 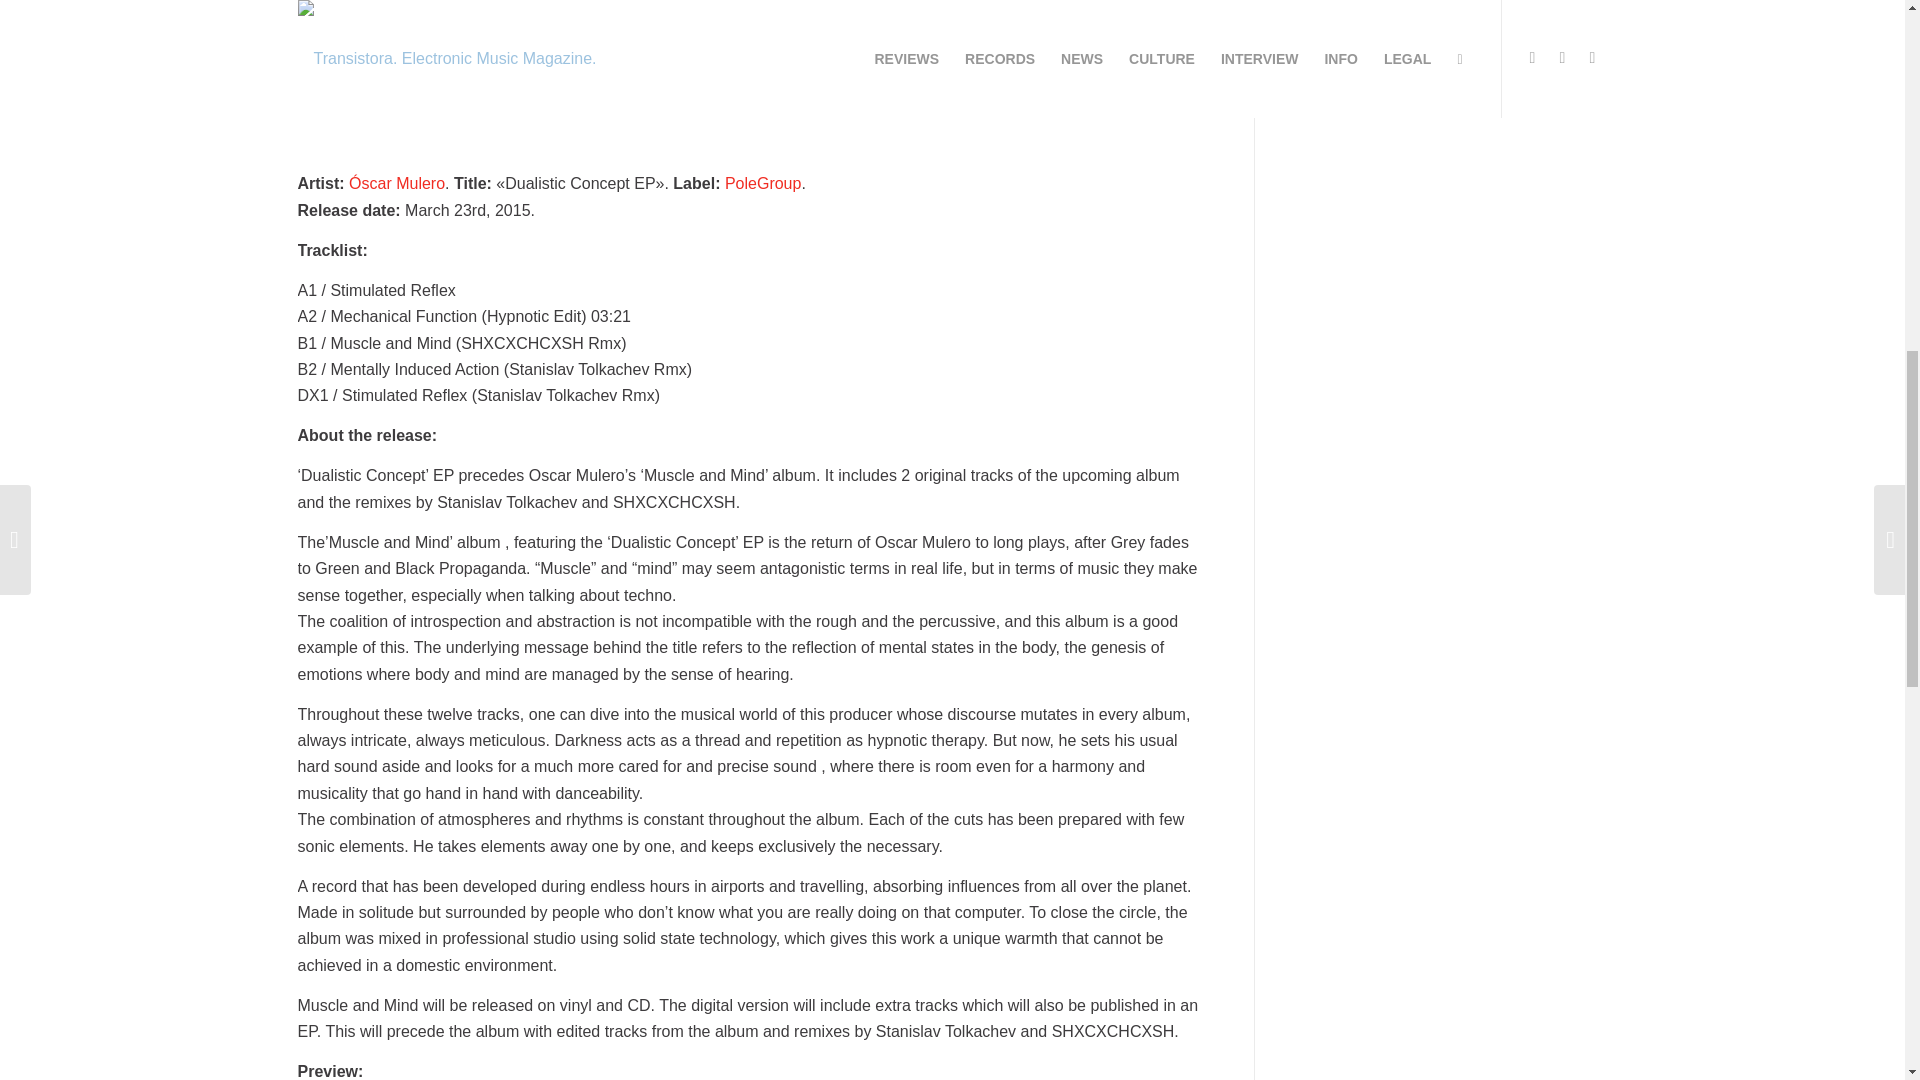 I want to click on PoleGroup, so click(x=764, y=183).